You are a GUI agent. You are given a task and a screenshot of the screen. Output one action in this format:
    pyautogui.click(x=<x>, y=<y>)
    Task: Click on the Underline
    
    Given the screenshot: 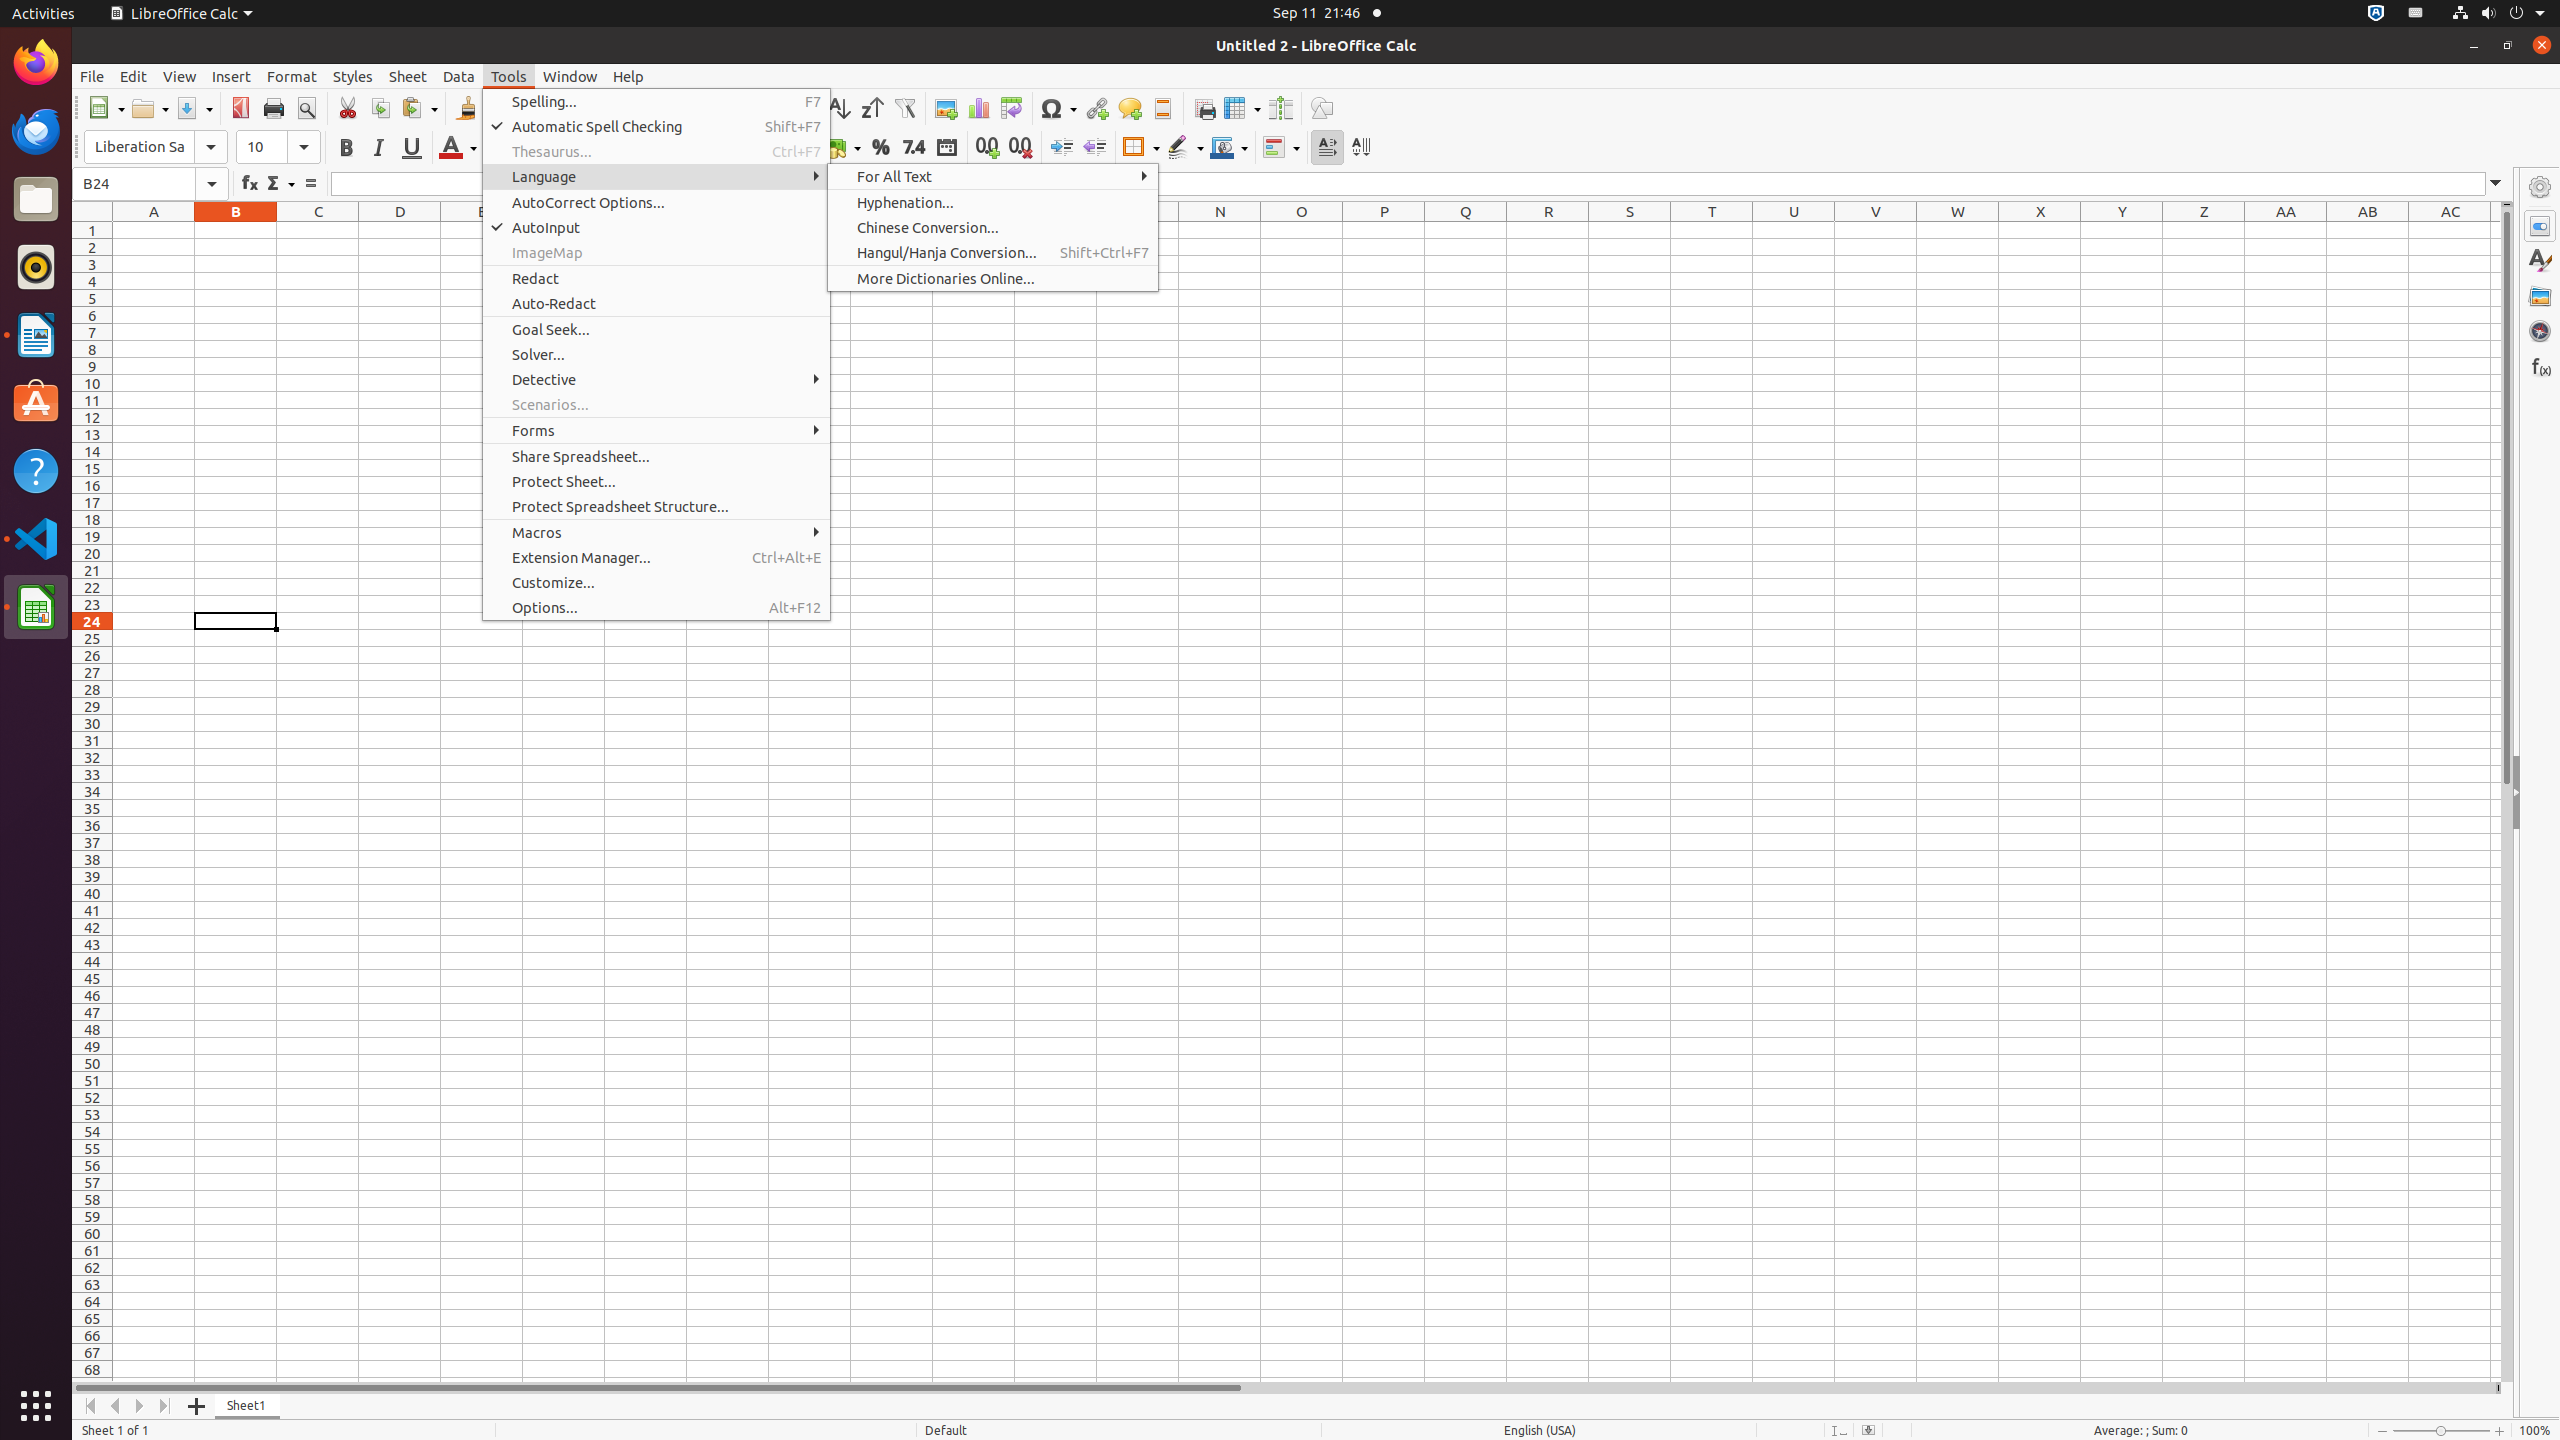 What is the action you would take?
    pyautogui.click(x=412, y=148)
    